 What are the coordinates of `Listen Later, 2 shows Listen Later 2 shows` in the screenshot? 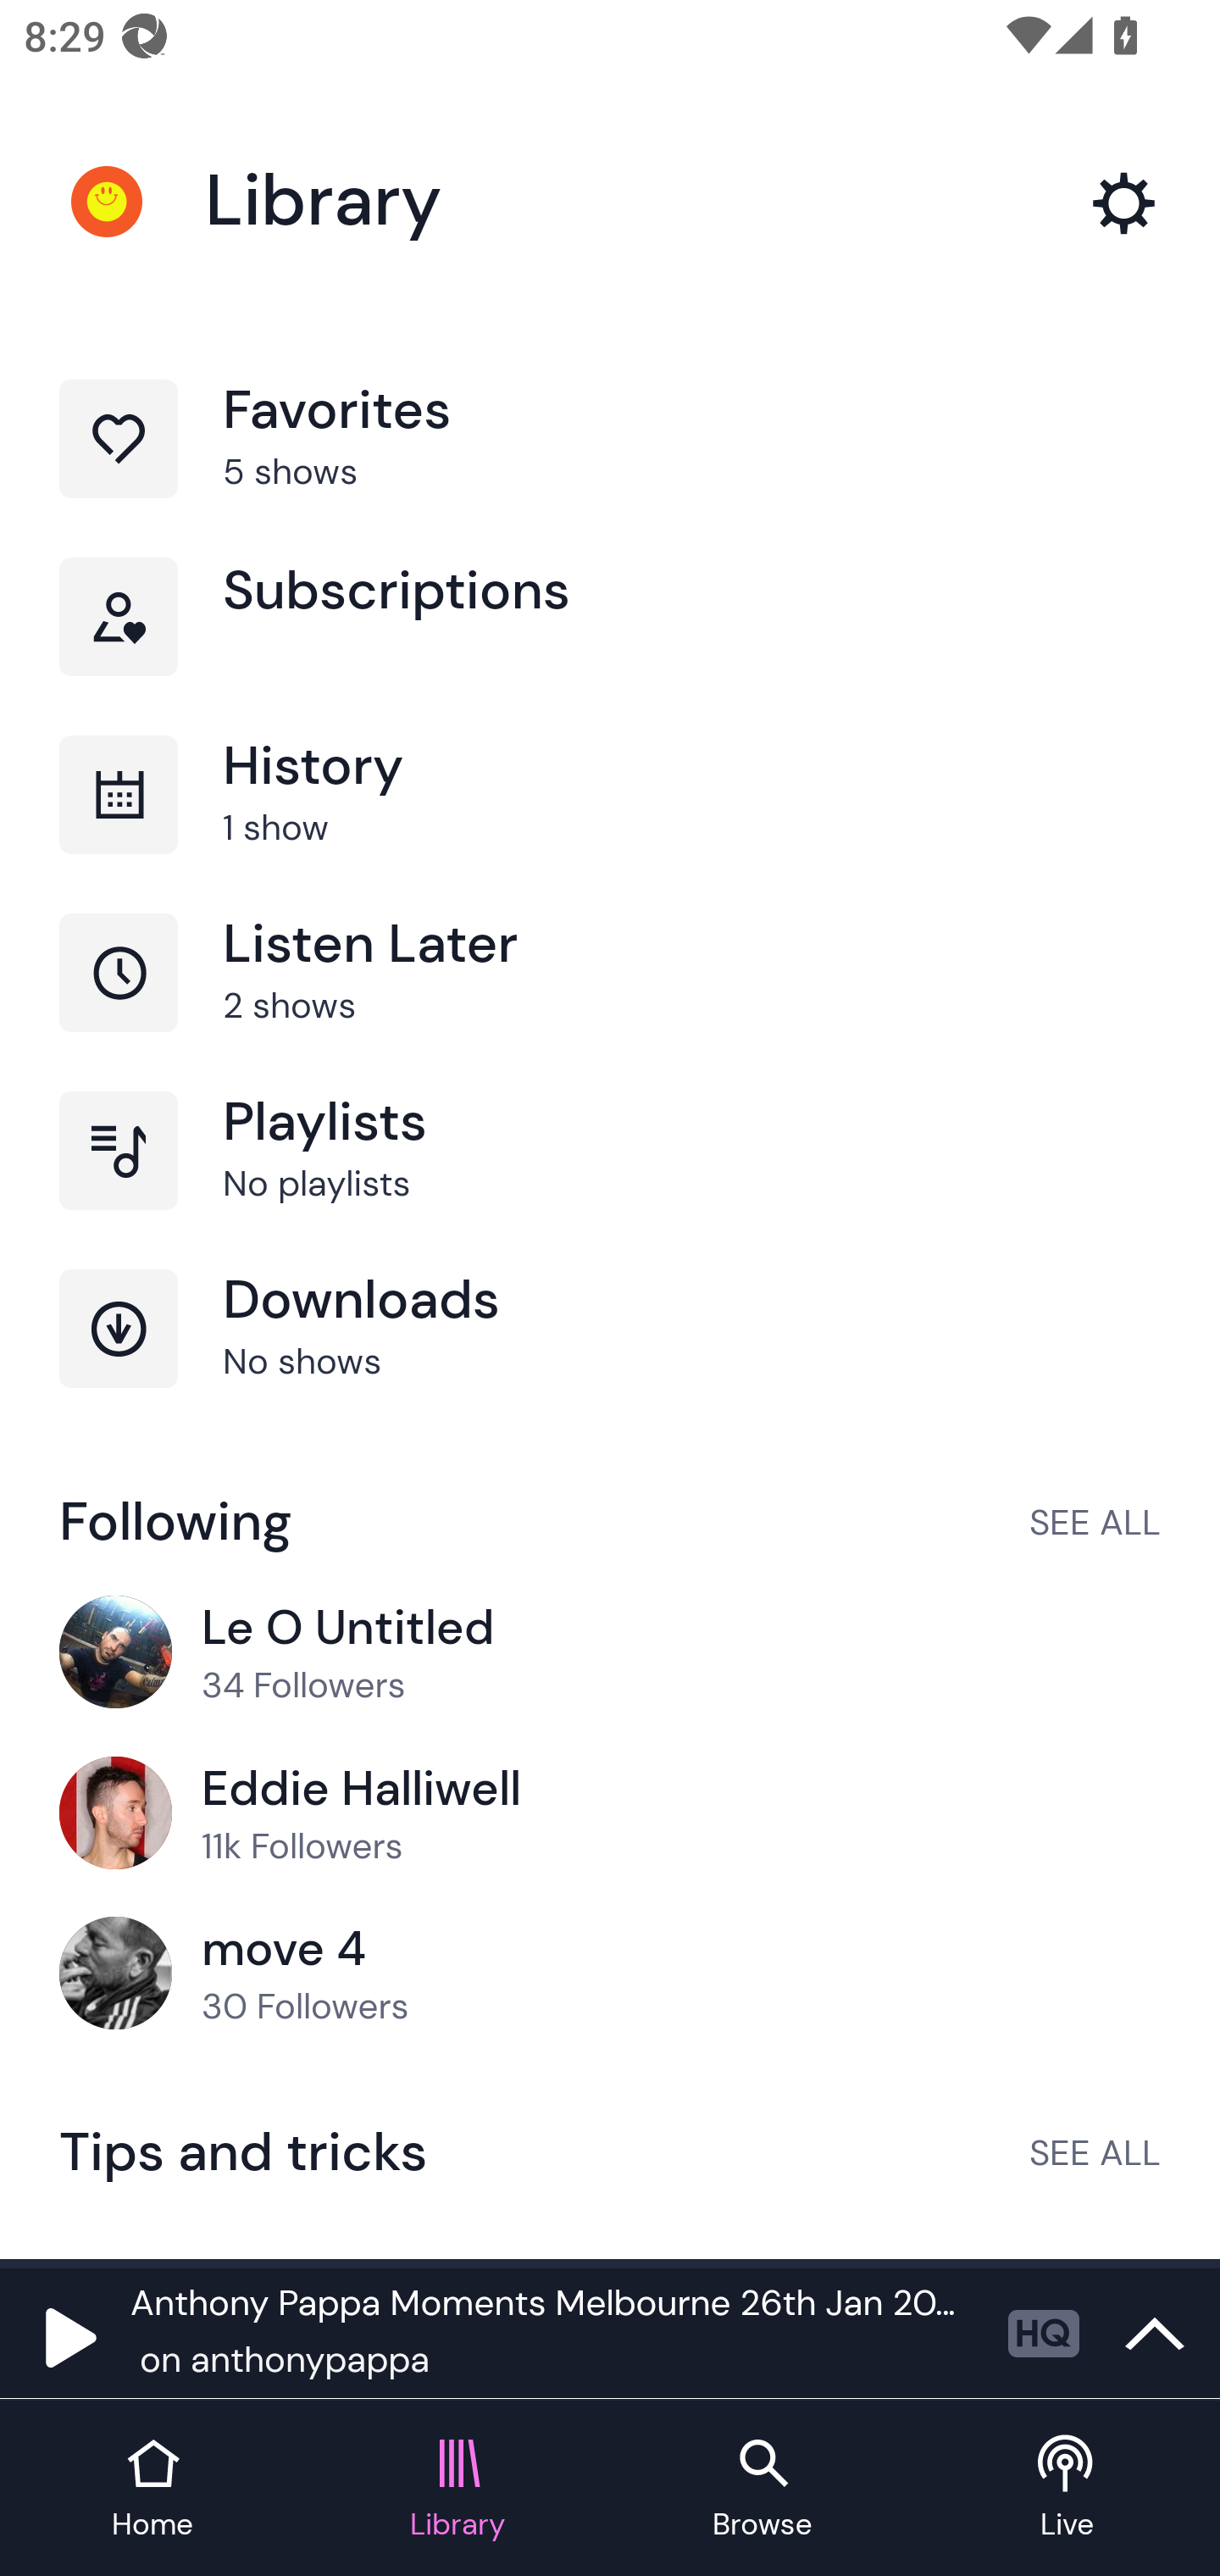 It's located at (610, 1003).